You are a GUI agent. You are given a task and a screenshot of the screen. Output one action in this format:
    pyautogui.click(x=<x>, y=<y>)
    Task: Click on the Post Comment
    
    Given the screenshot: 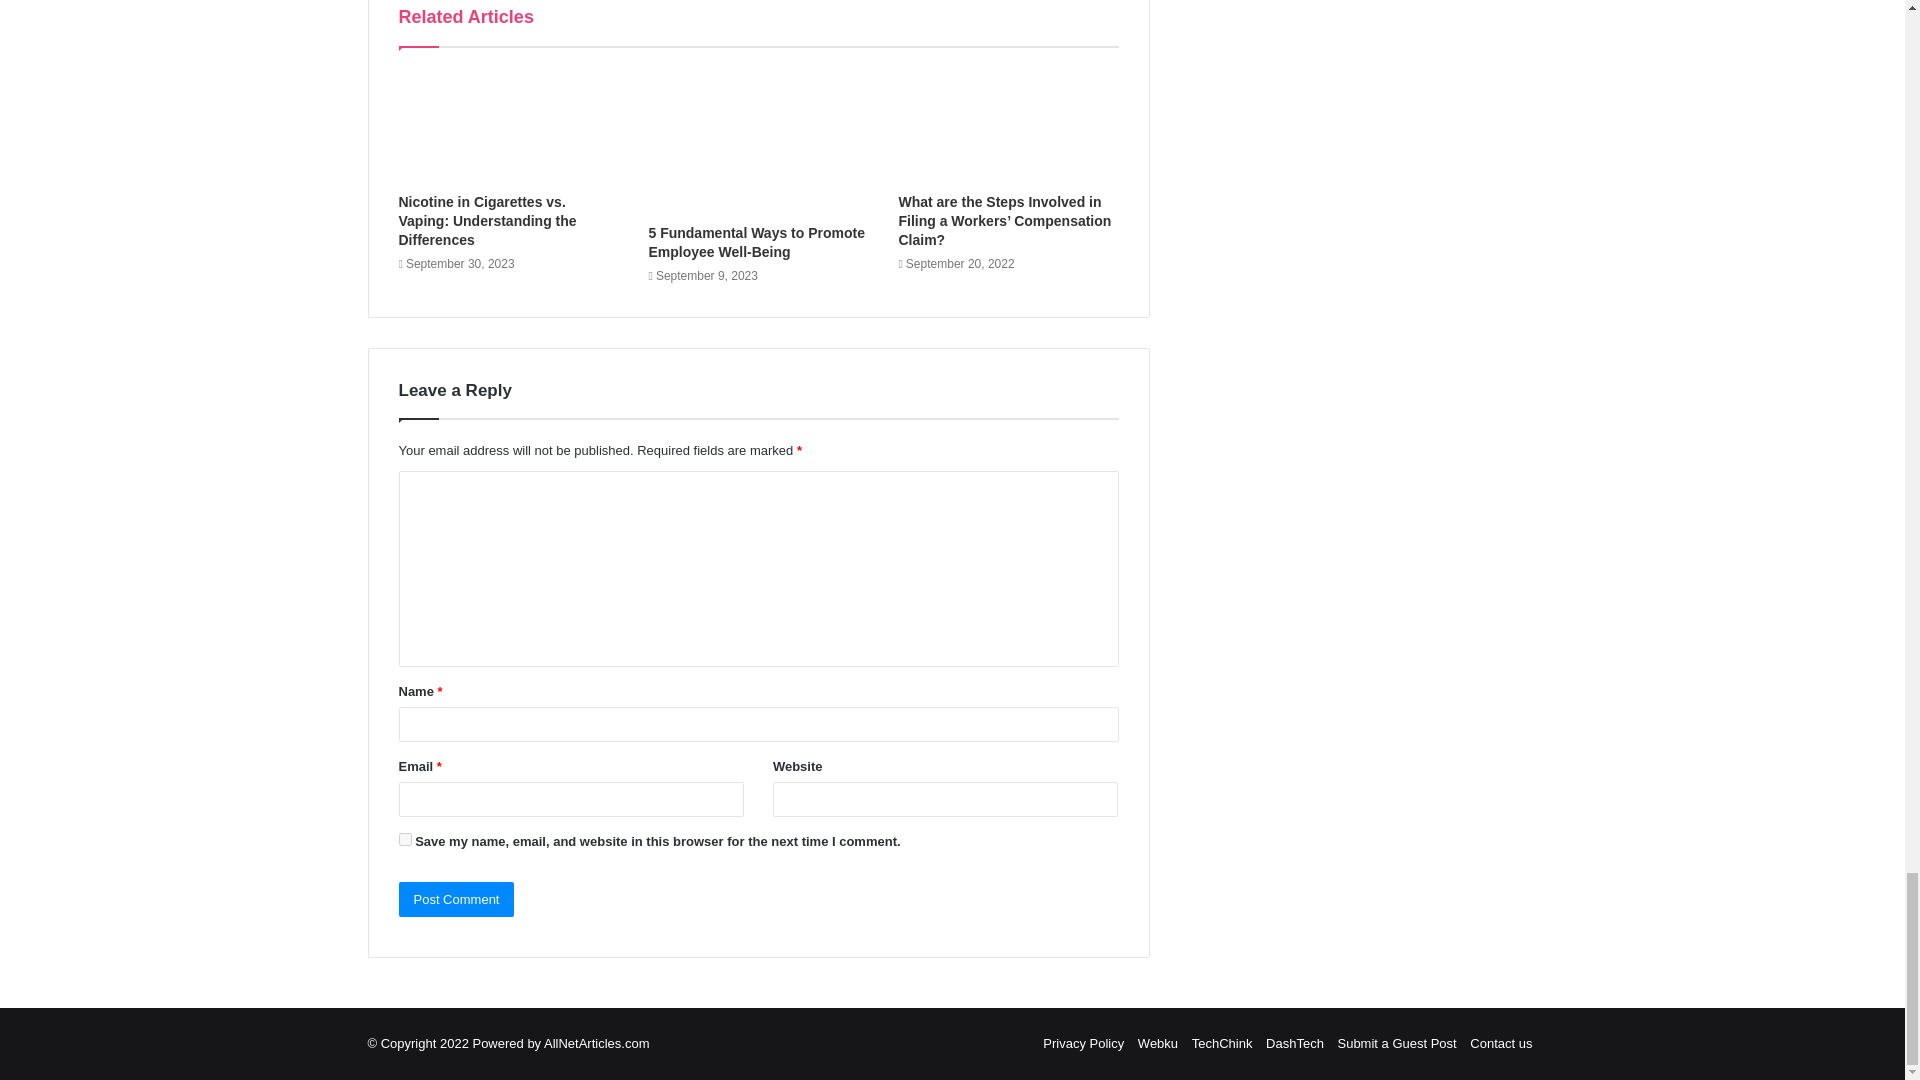 What is the action you would take?
    pyautogui.click(x=456, y=899)
    